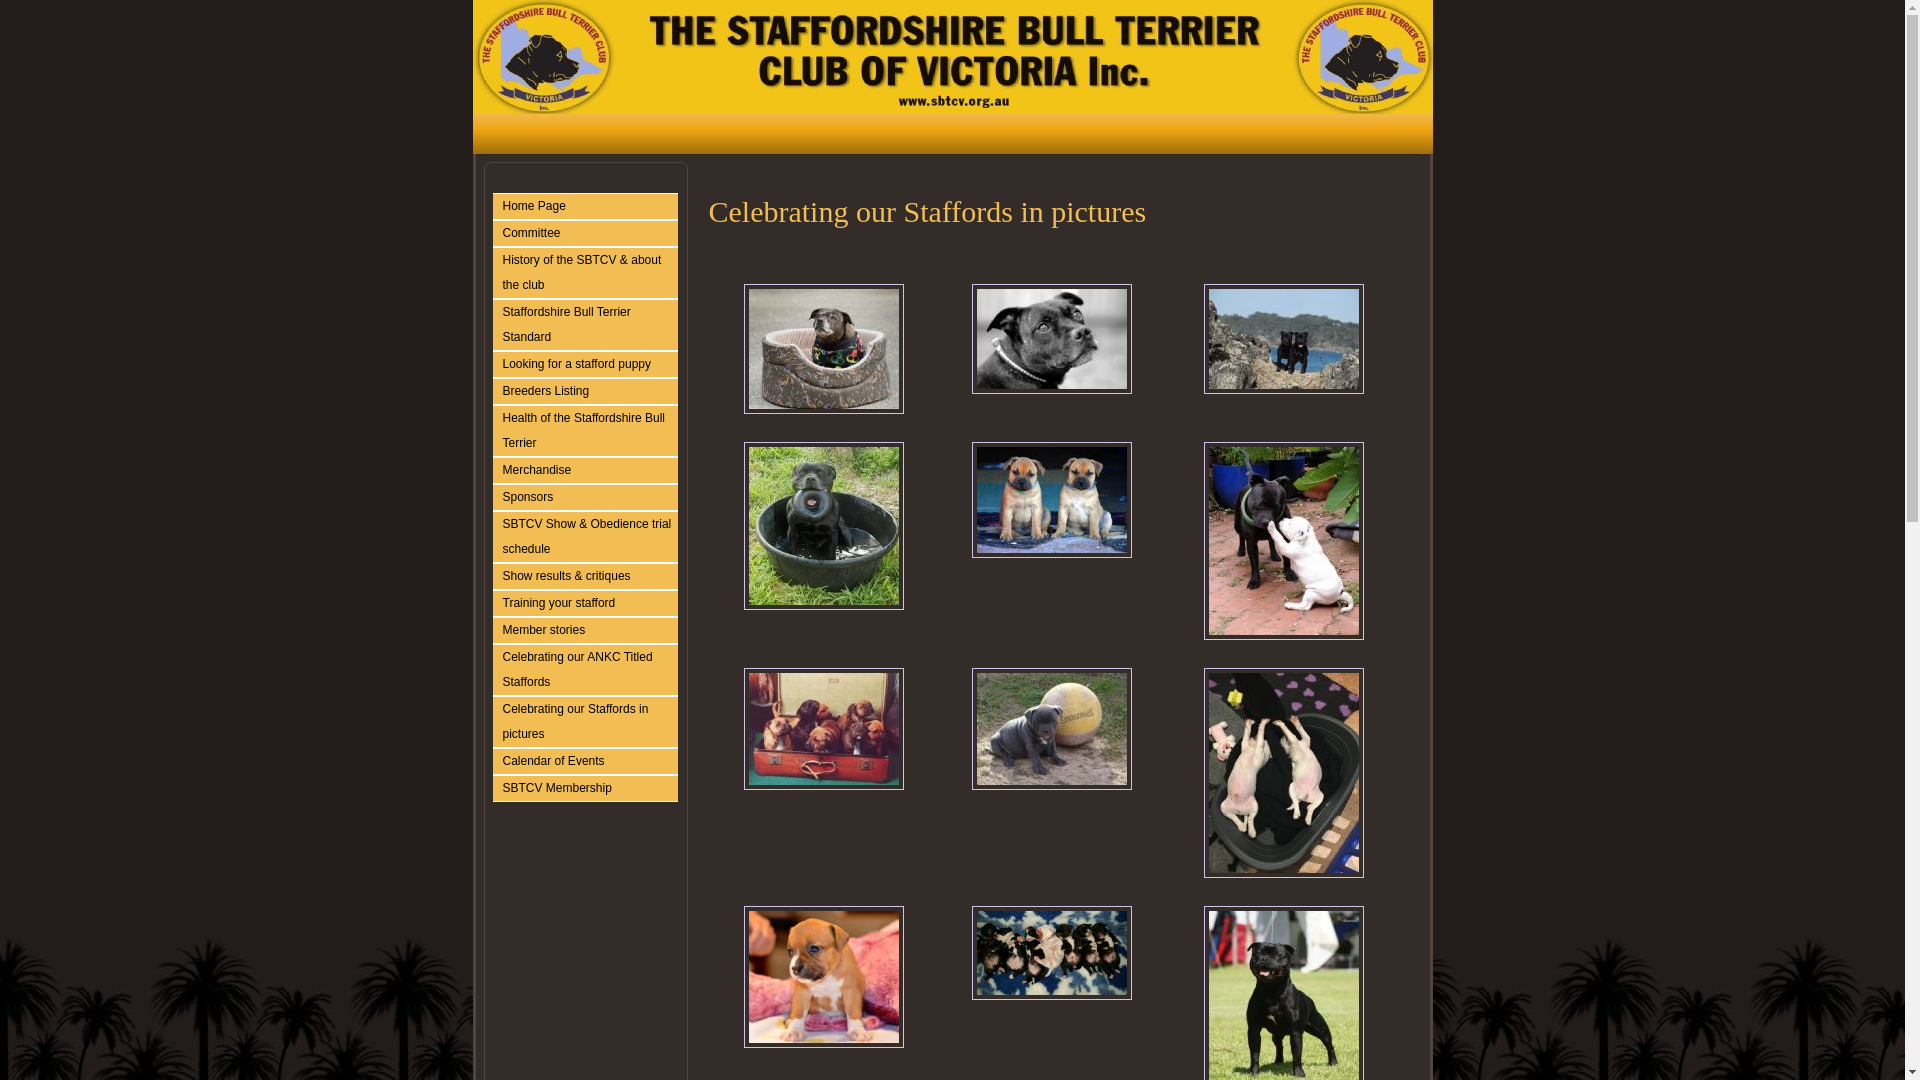 Image resolution: width=1920 pixels, height=1080 pixels. What do you see at coordinates (1052, 339) in the screenshot?
I see `Click to enlarge` at bounding box center [1052, 339].